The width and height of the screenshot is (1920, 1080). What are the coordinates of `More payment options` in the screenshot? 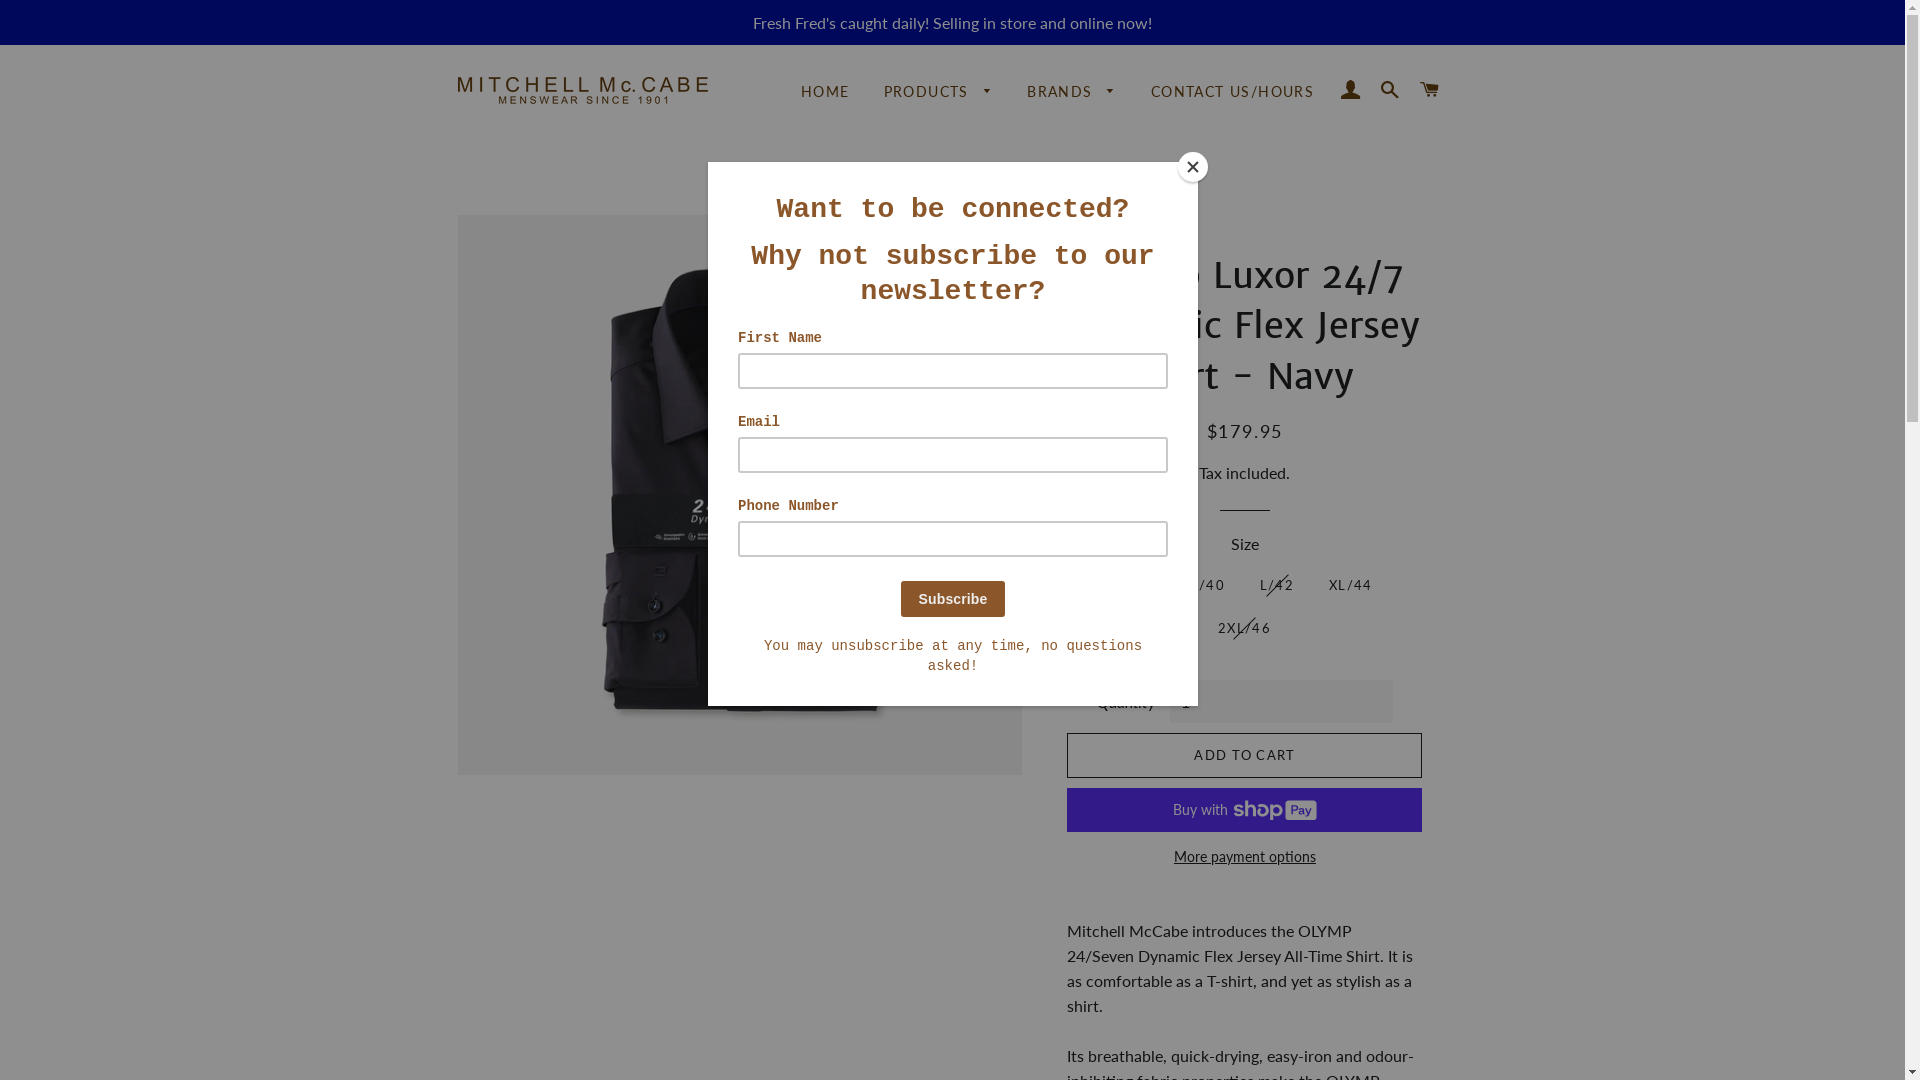 It's located at (1244, 857).